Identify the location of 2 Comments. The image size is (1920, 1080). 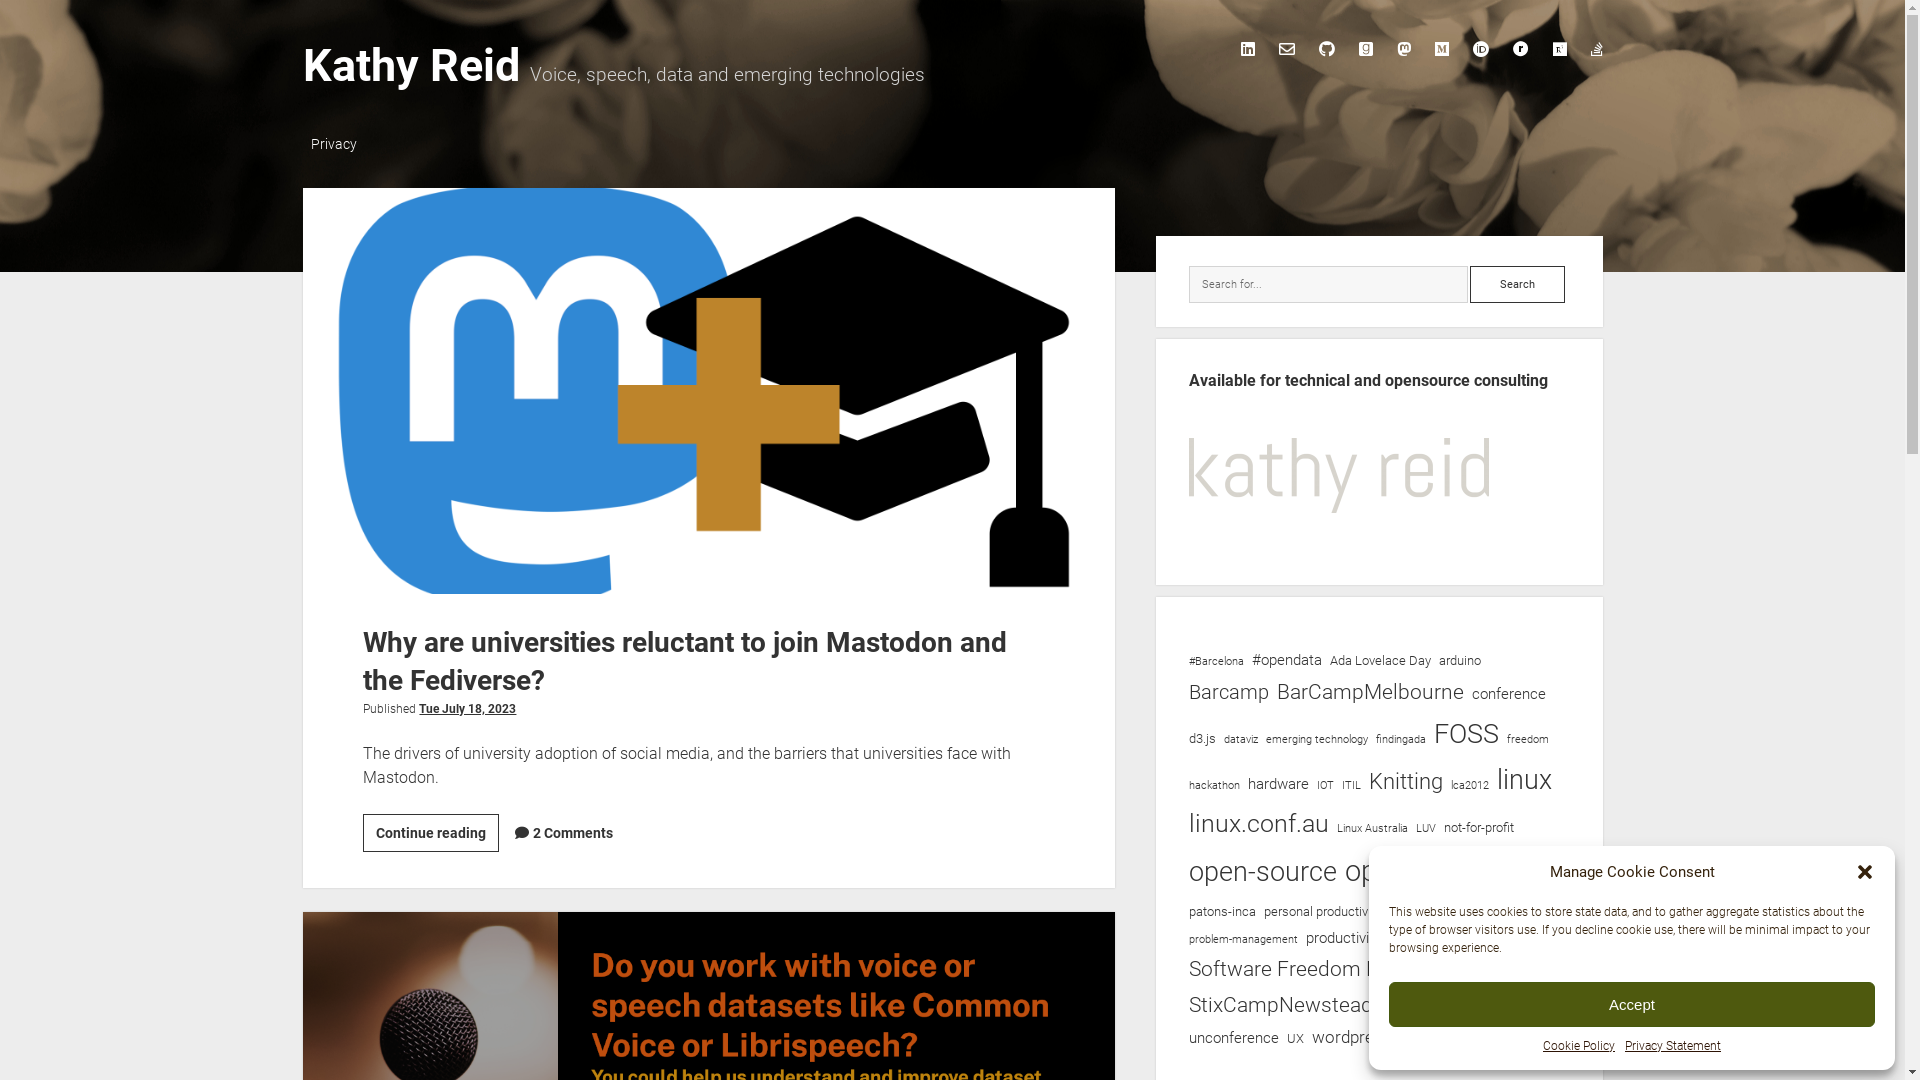
(573, 833).